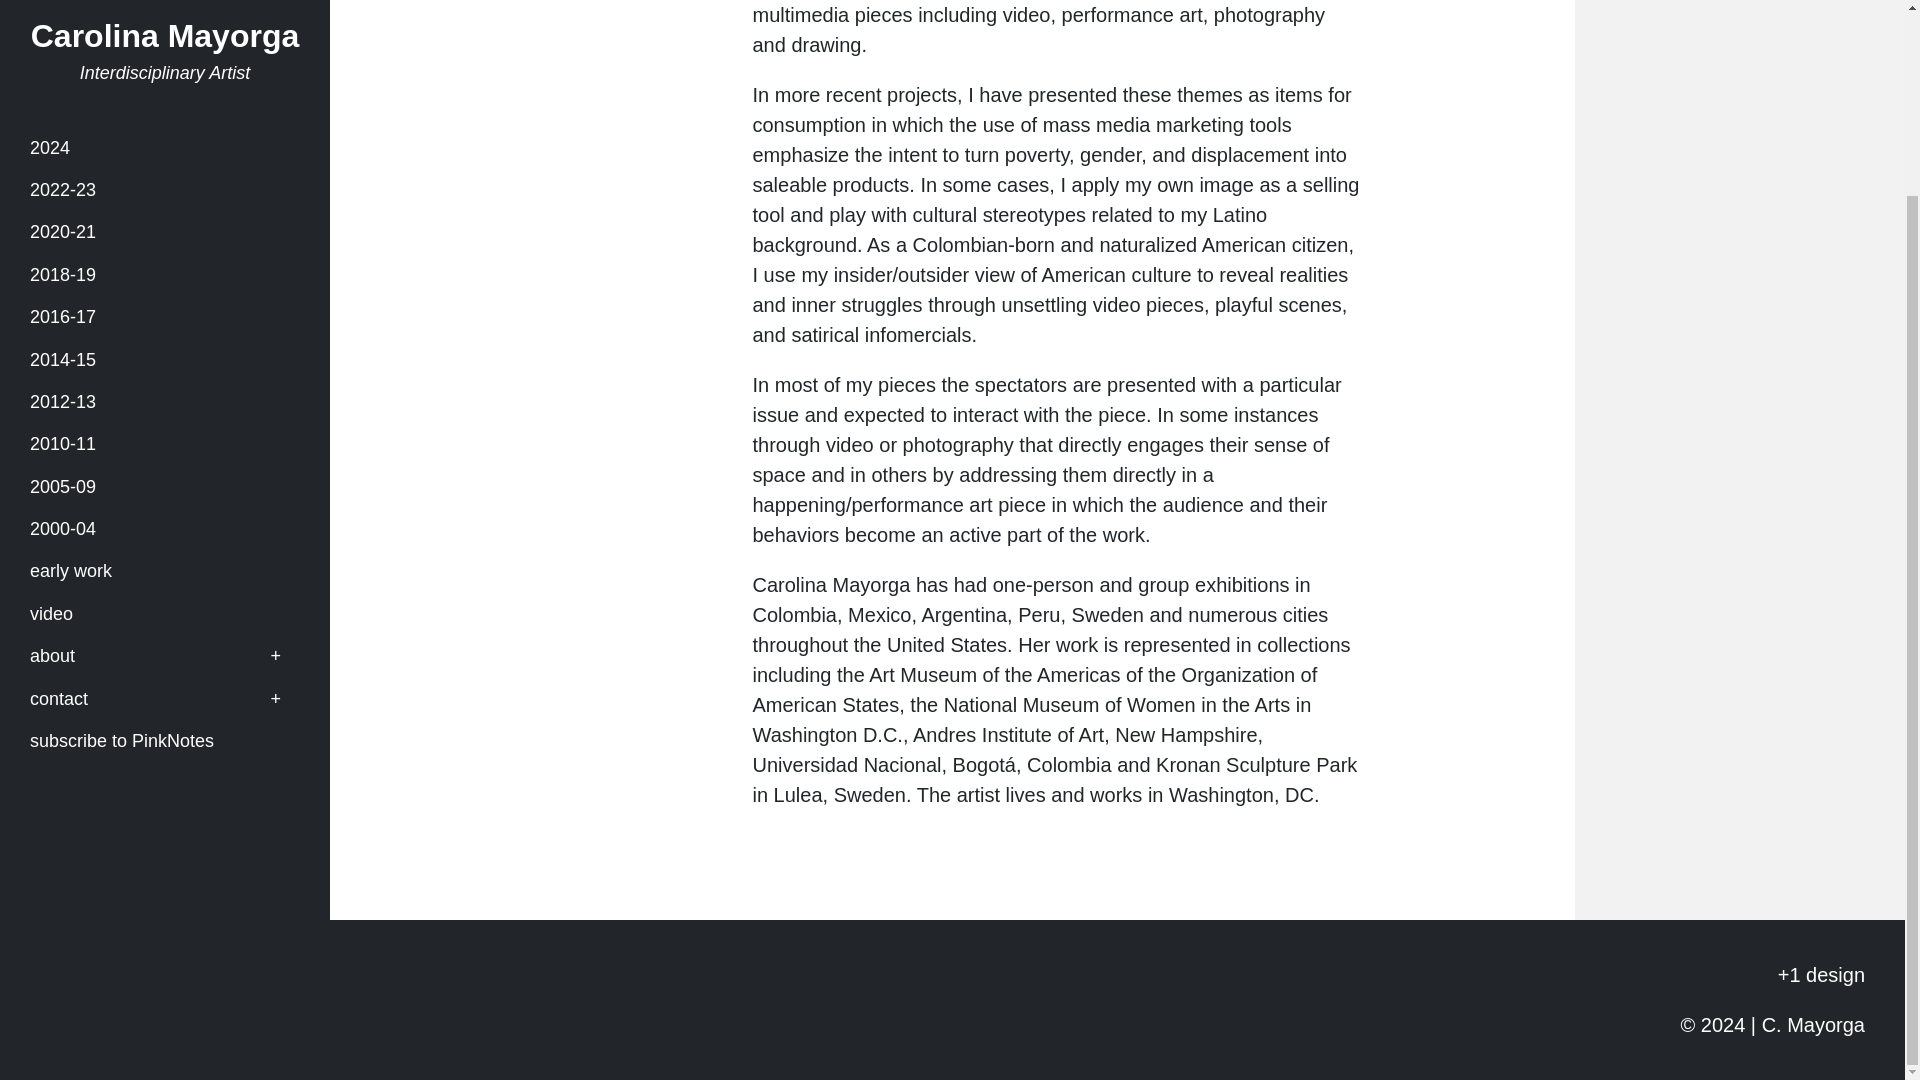  What do you see at coordinates (164, 472) in the screenshot?
I see `contact` at bounding box center [164, 472].